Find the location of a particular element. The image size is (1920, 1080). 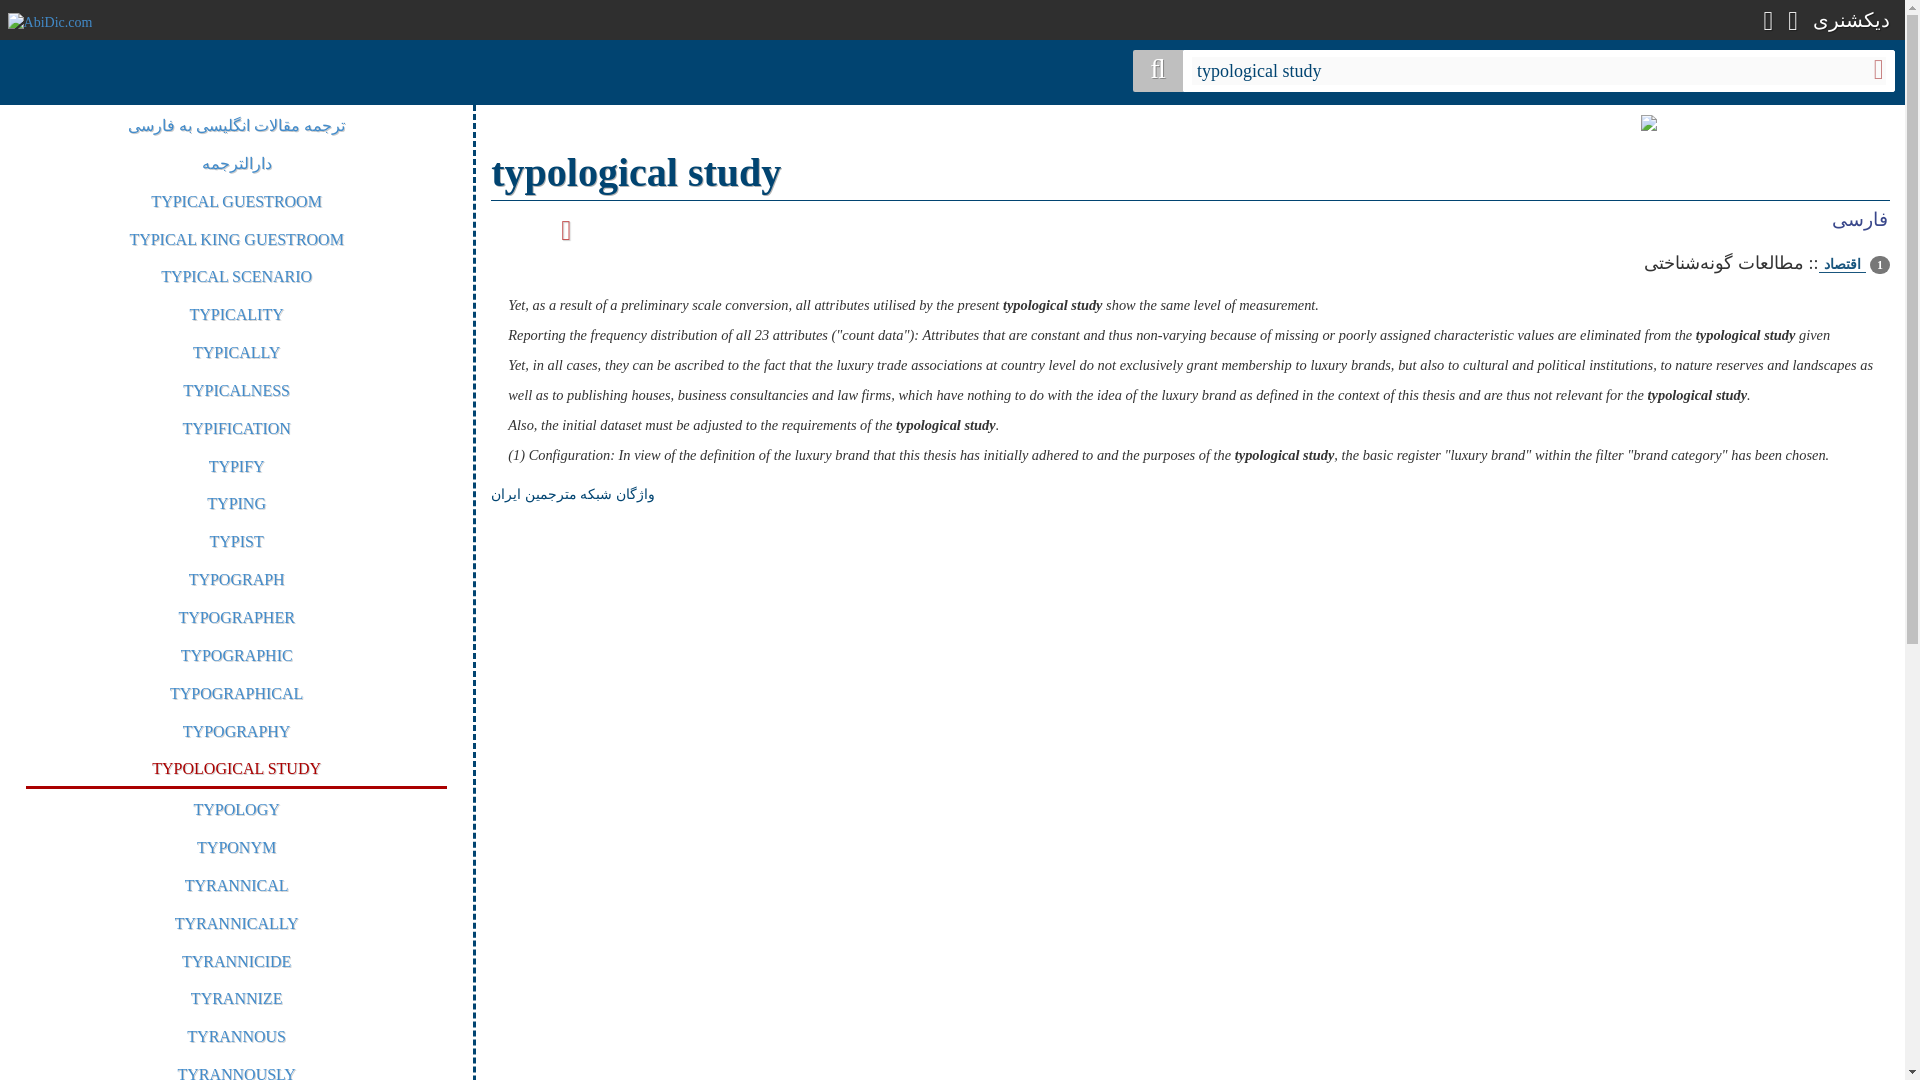

TYPOGRAPHIC is located at coordinates (236, 655).